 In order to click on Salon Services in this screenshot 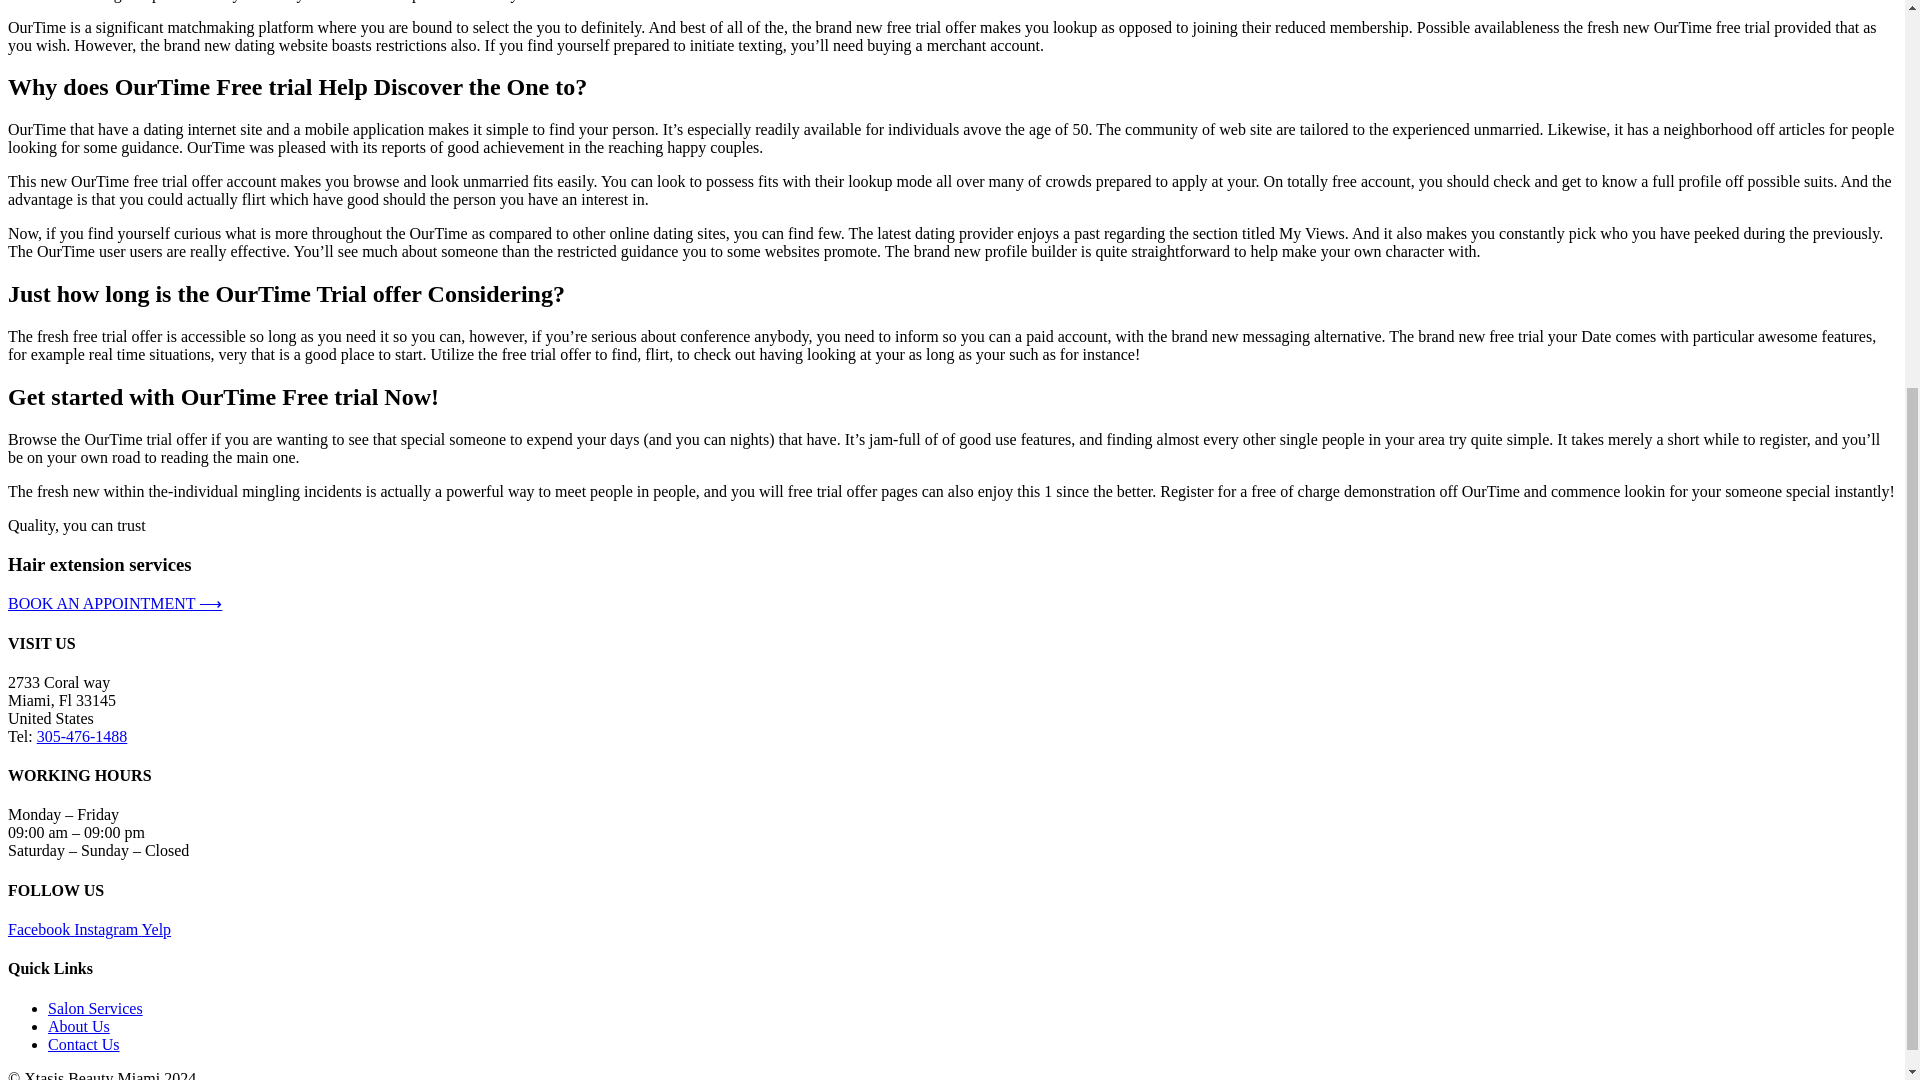, I will do `click(95, 1008)`.